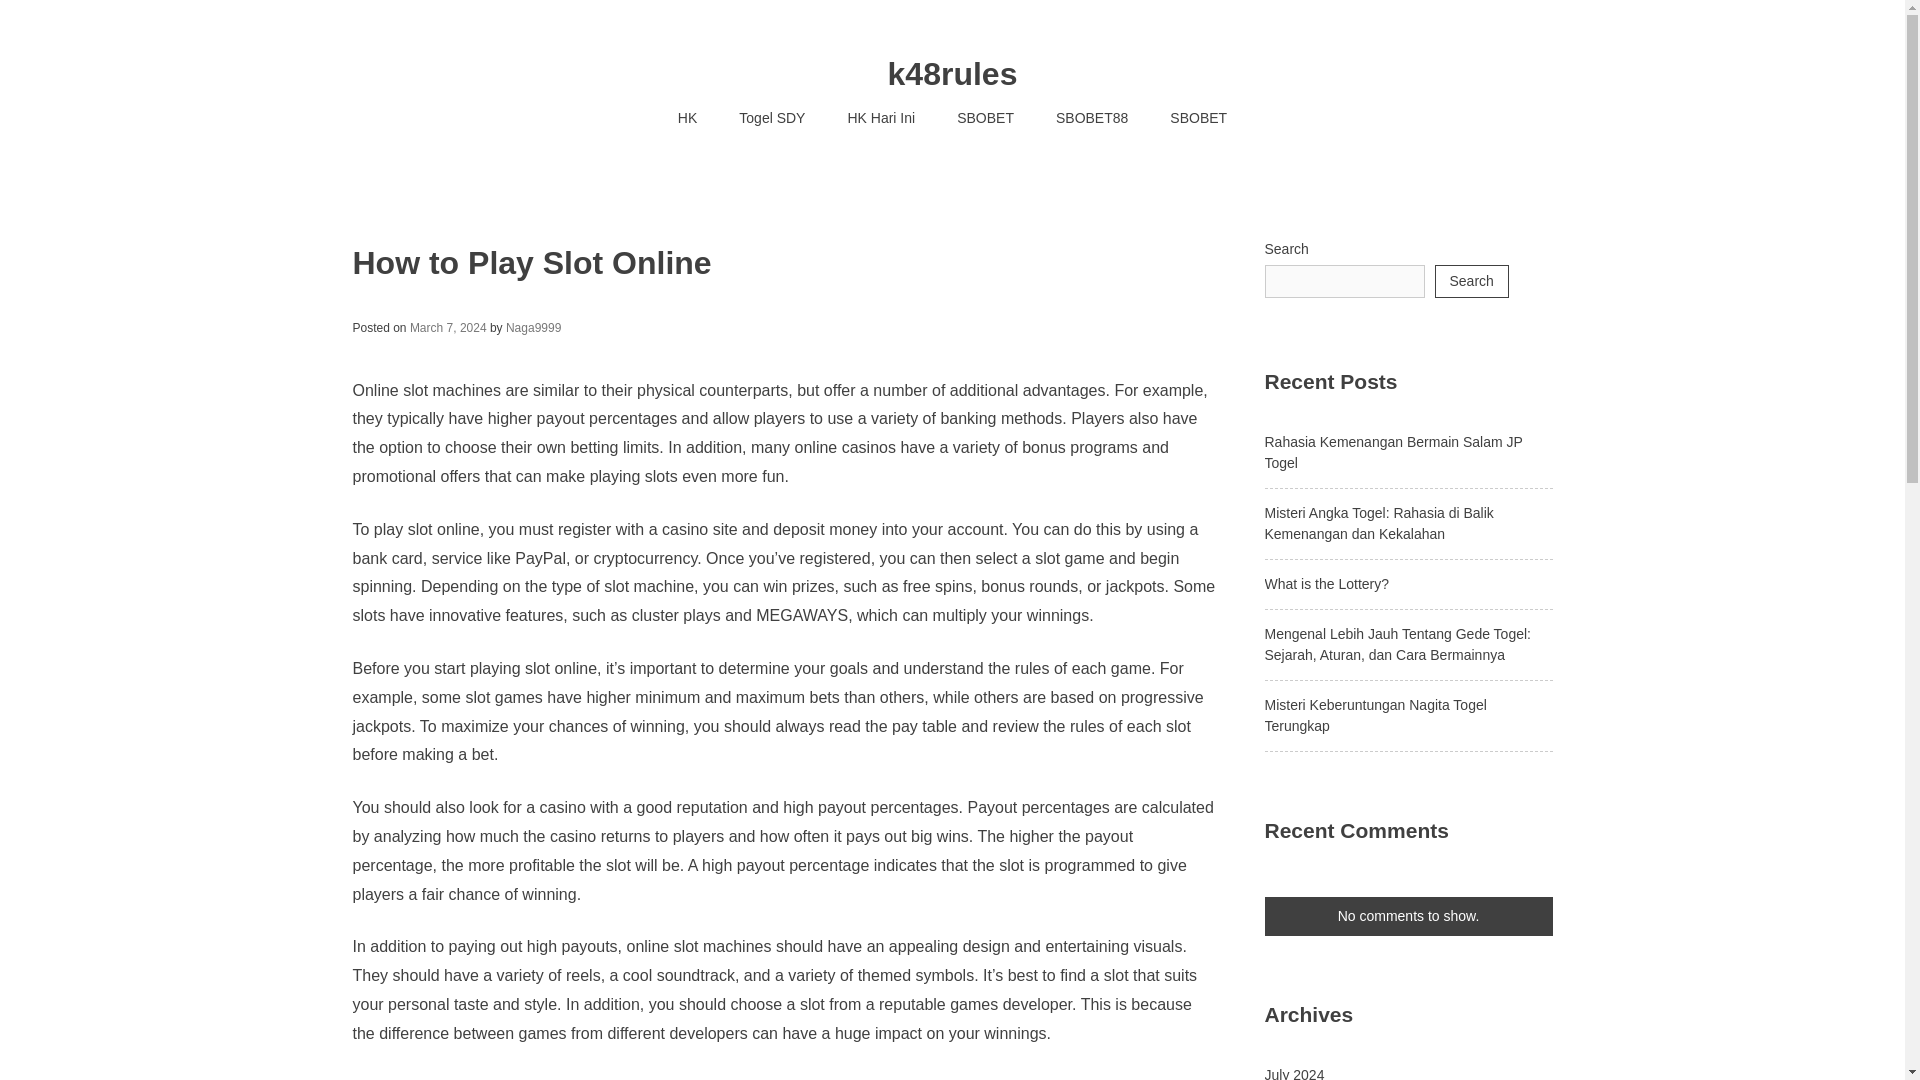 The height and width of the screenshot is (1080, 1920). What do you see at coordinates (1198, 118) in the screenshot?
I see `SBOBET` at bounding box center [1198, 118].